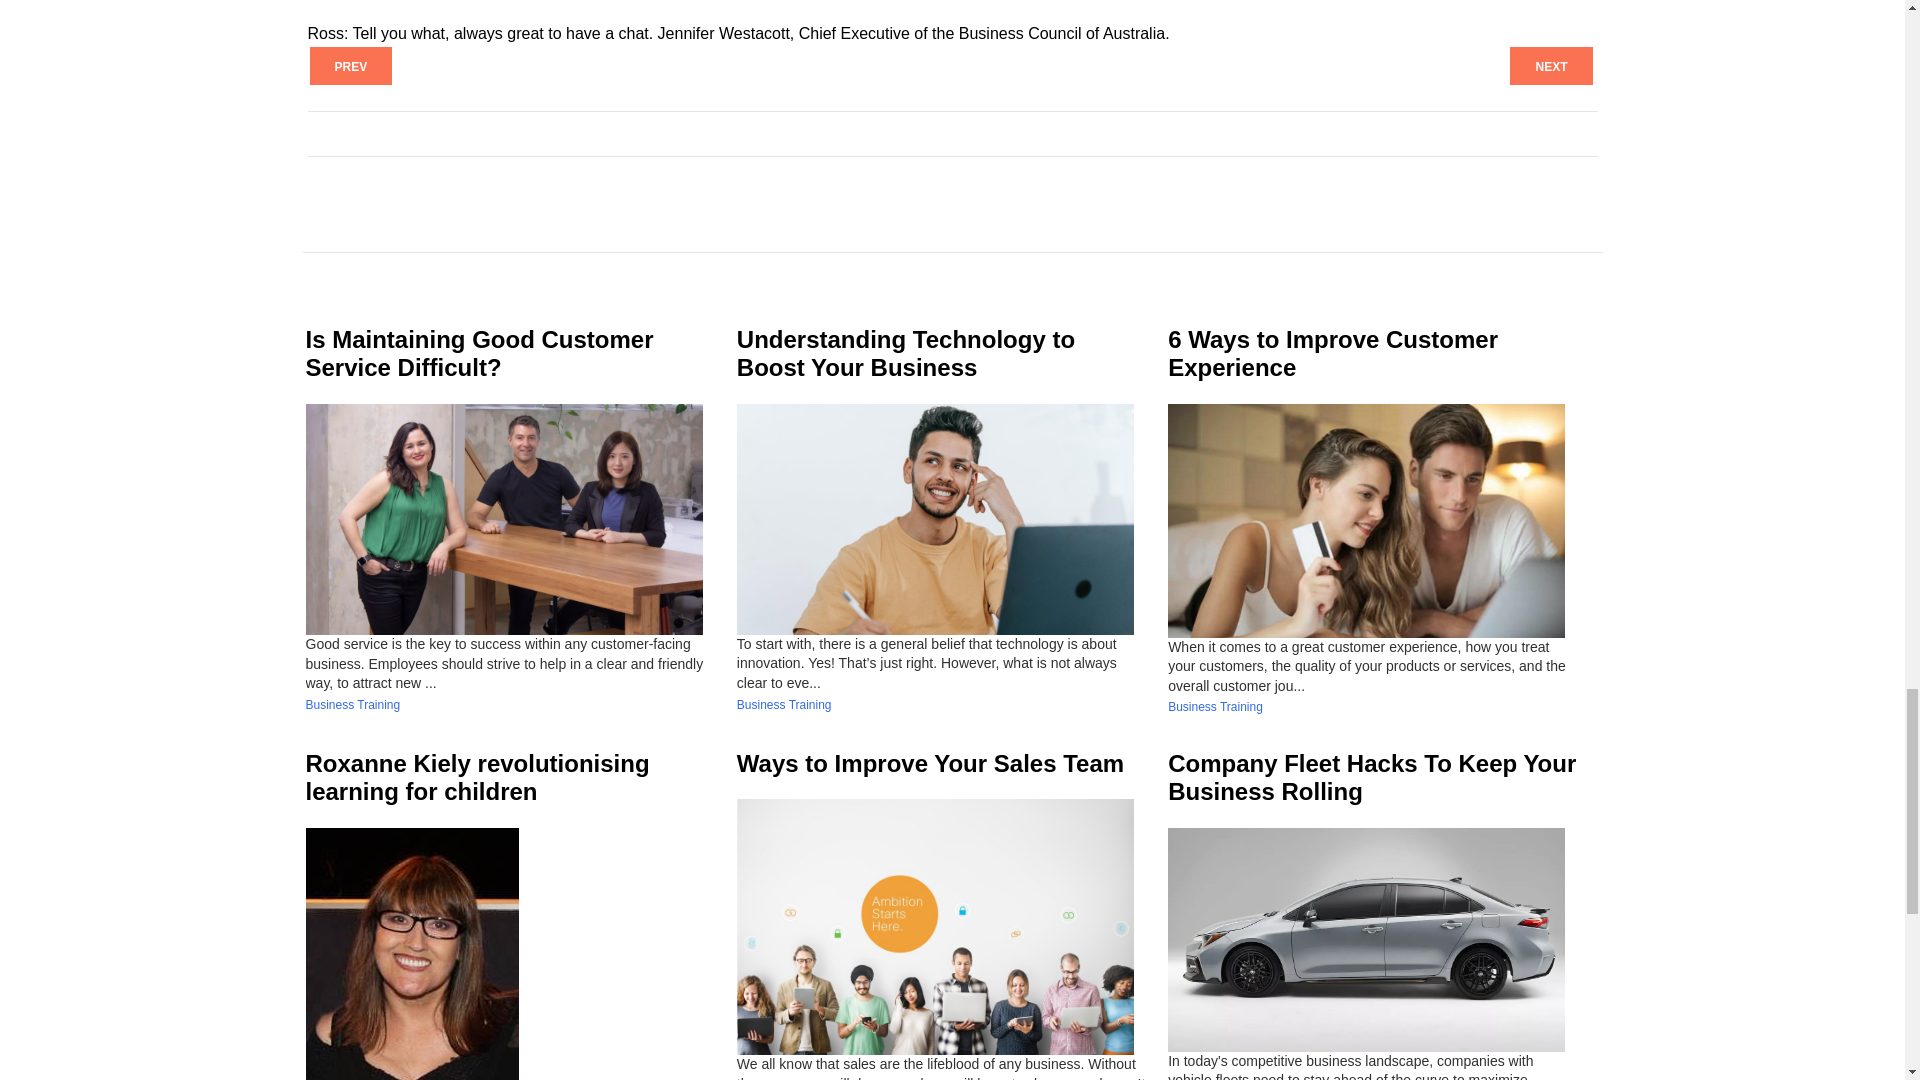  Describe the element at coordinates (1372, 777) in the screenshot. I see `Company Fleet Hacks To Keep Your Business Rolling` at that location.